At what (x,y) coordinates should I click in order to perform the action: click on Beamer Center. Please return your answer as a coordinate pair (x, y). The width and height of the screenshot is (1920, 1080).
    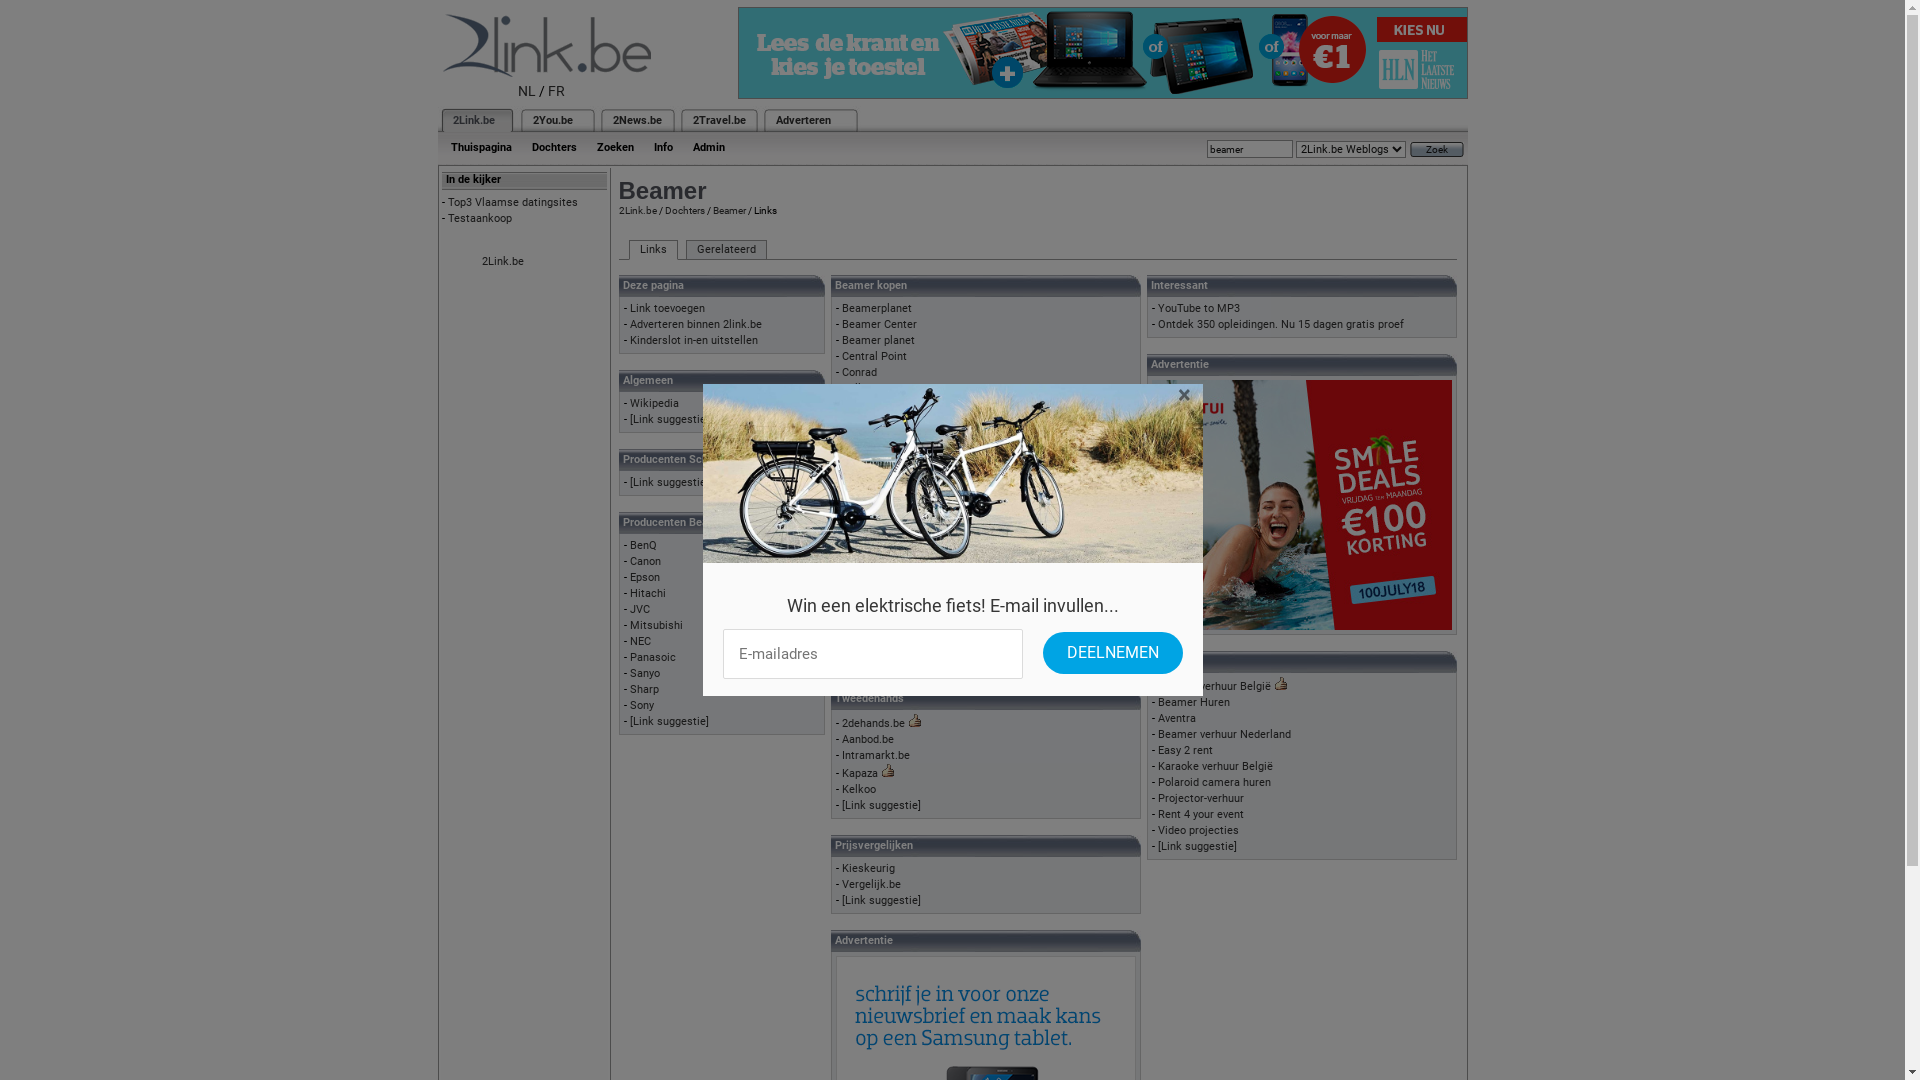
    Looking at the image, I should click on (880, 548).